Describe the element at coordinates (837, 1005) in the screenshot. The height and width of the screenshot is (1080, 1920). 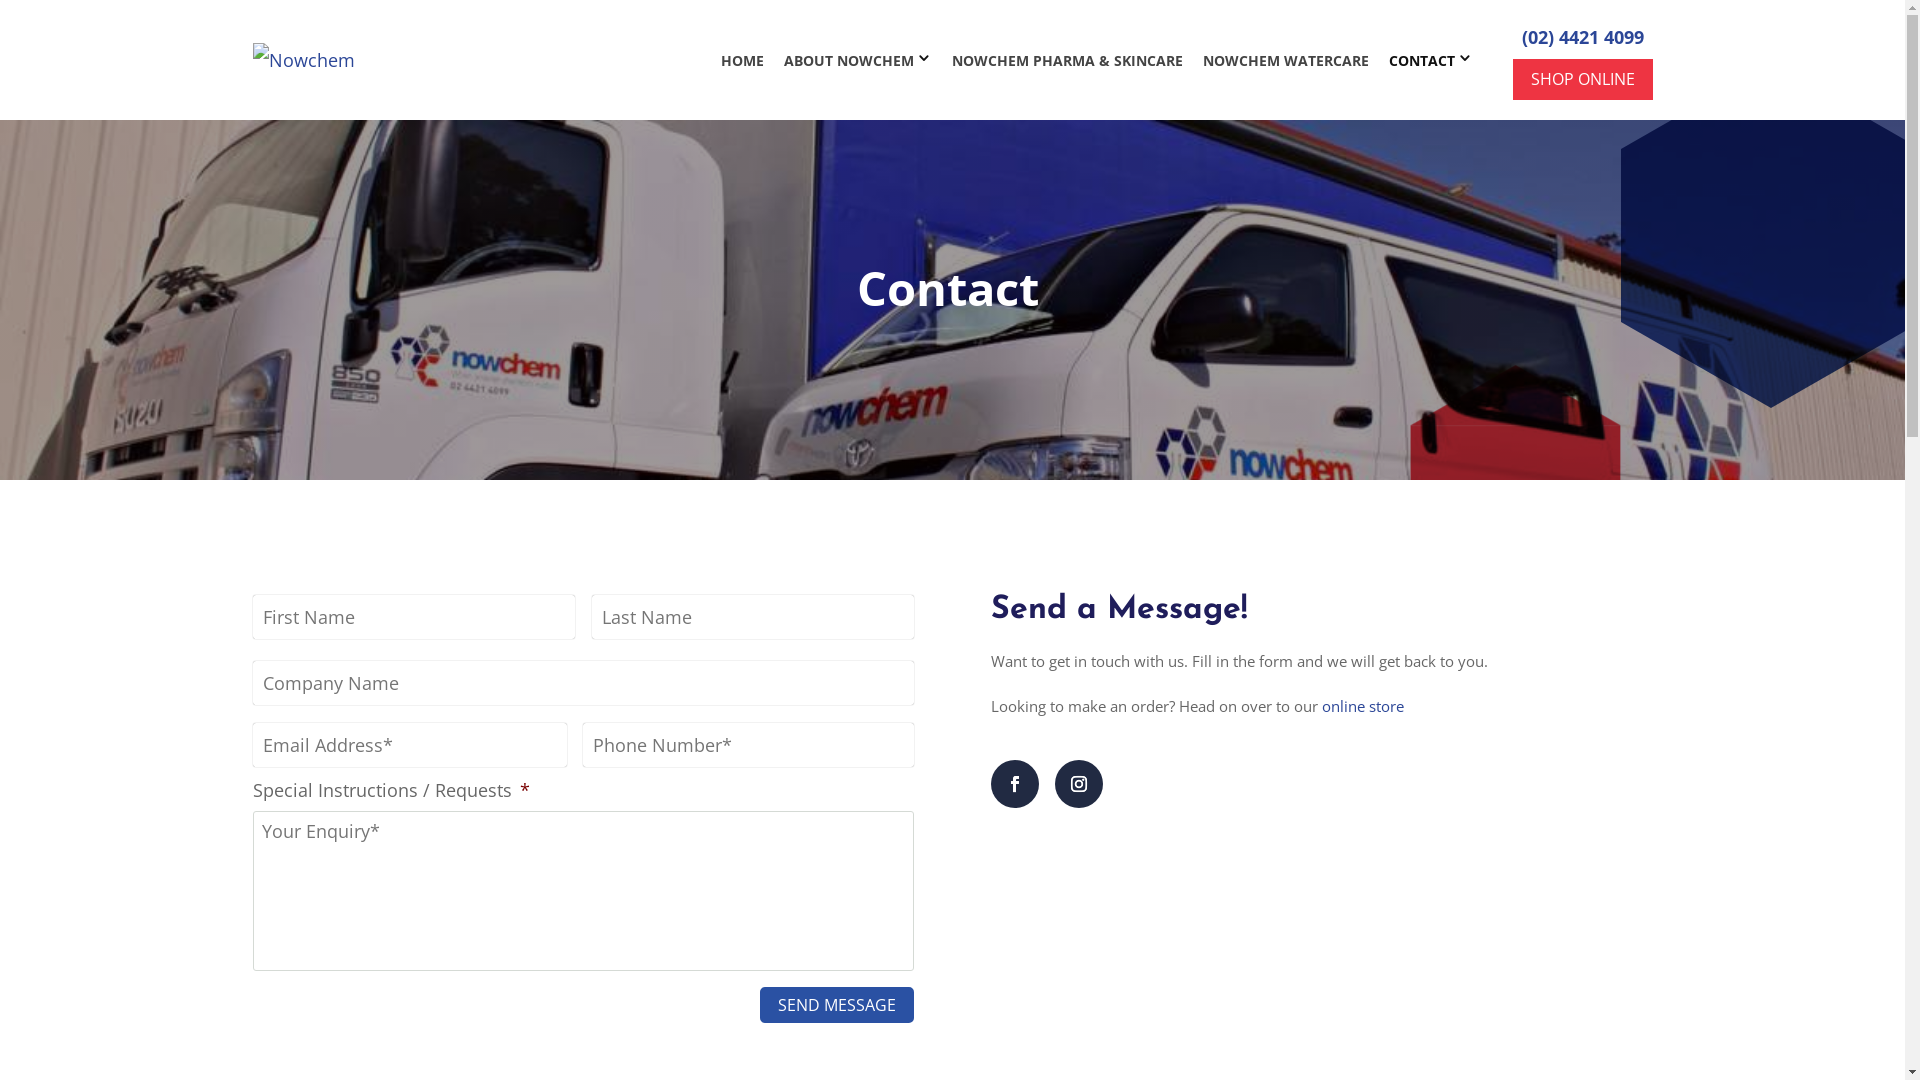
I see `Send Message` at that location.